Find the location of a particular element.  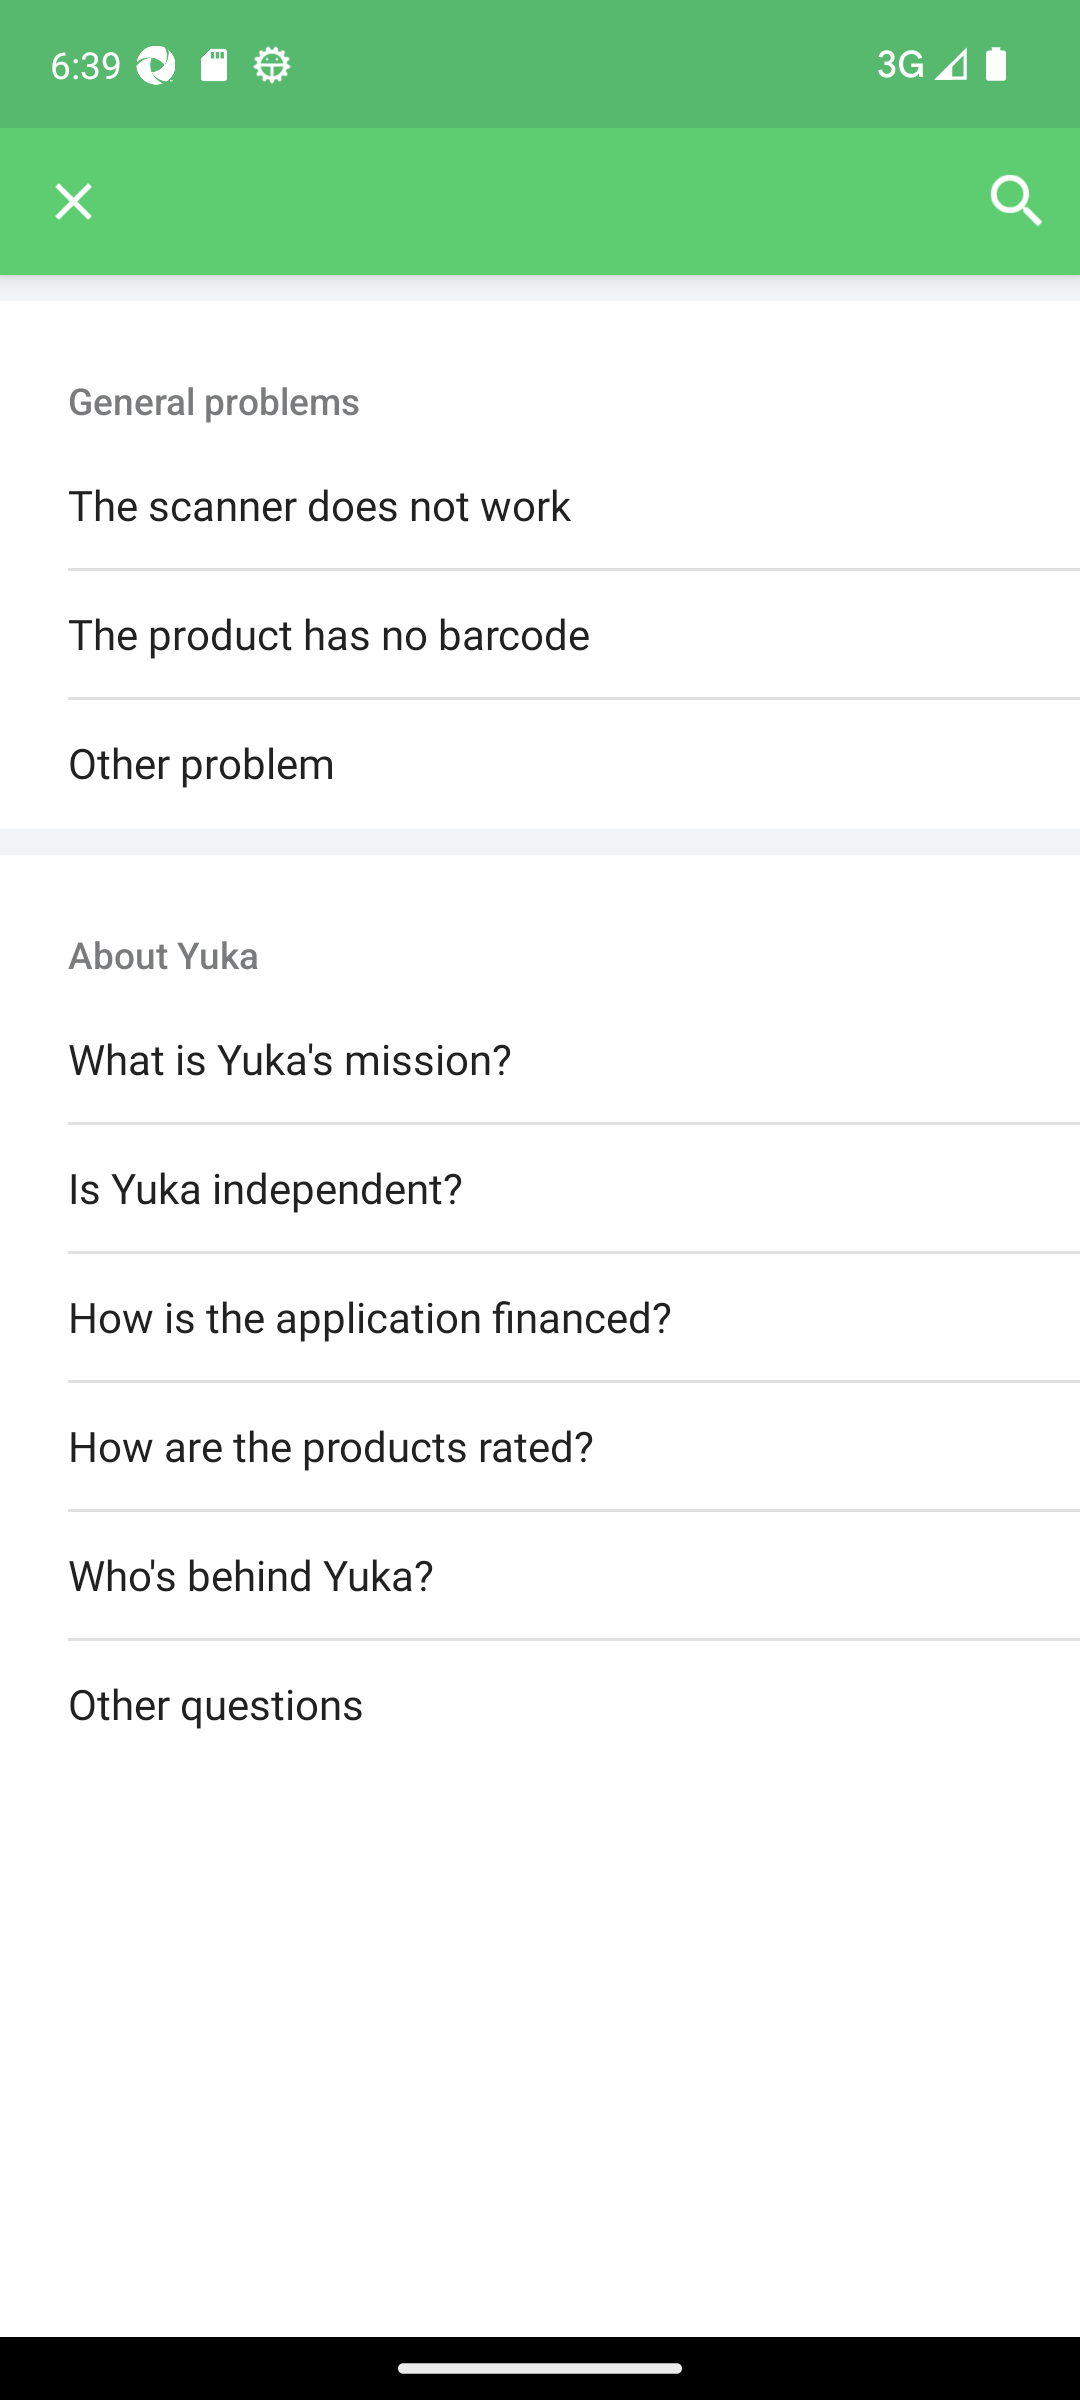

Other problem is located at coordinates (540, 764).